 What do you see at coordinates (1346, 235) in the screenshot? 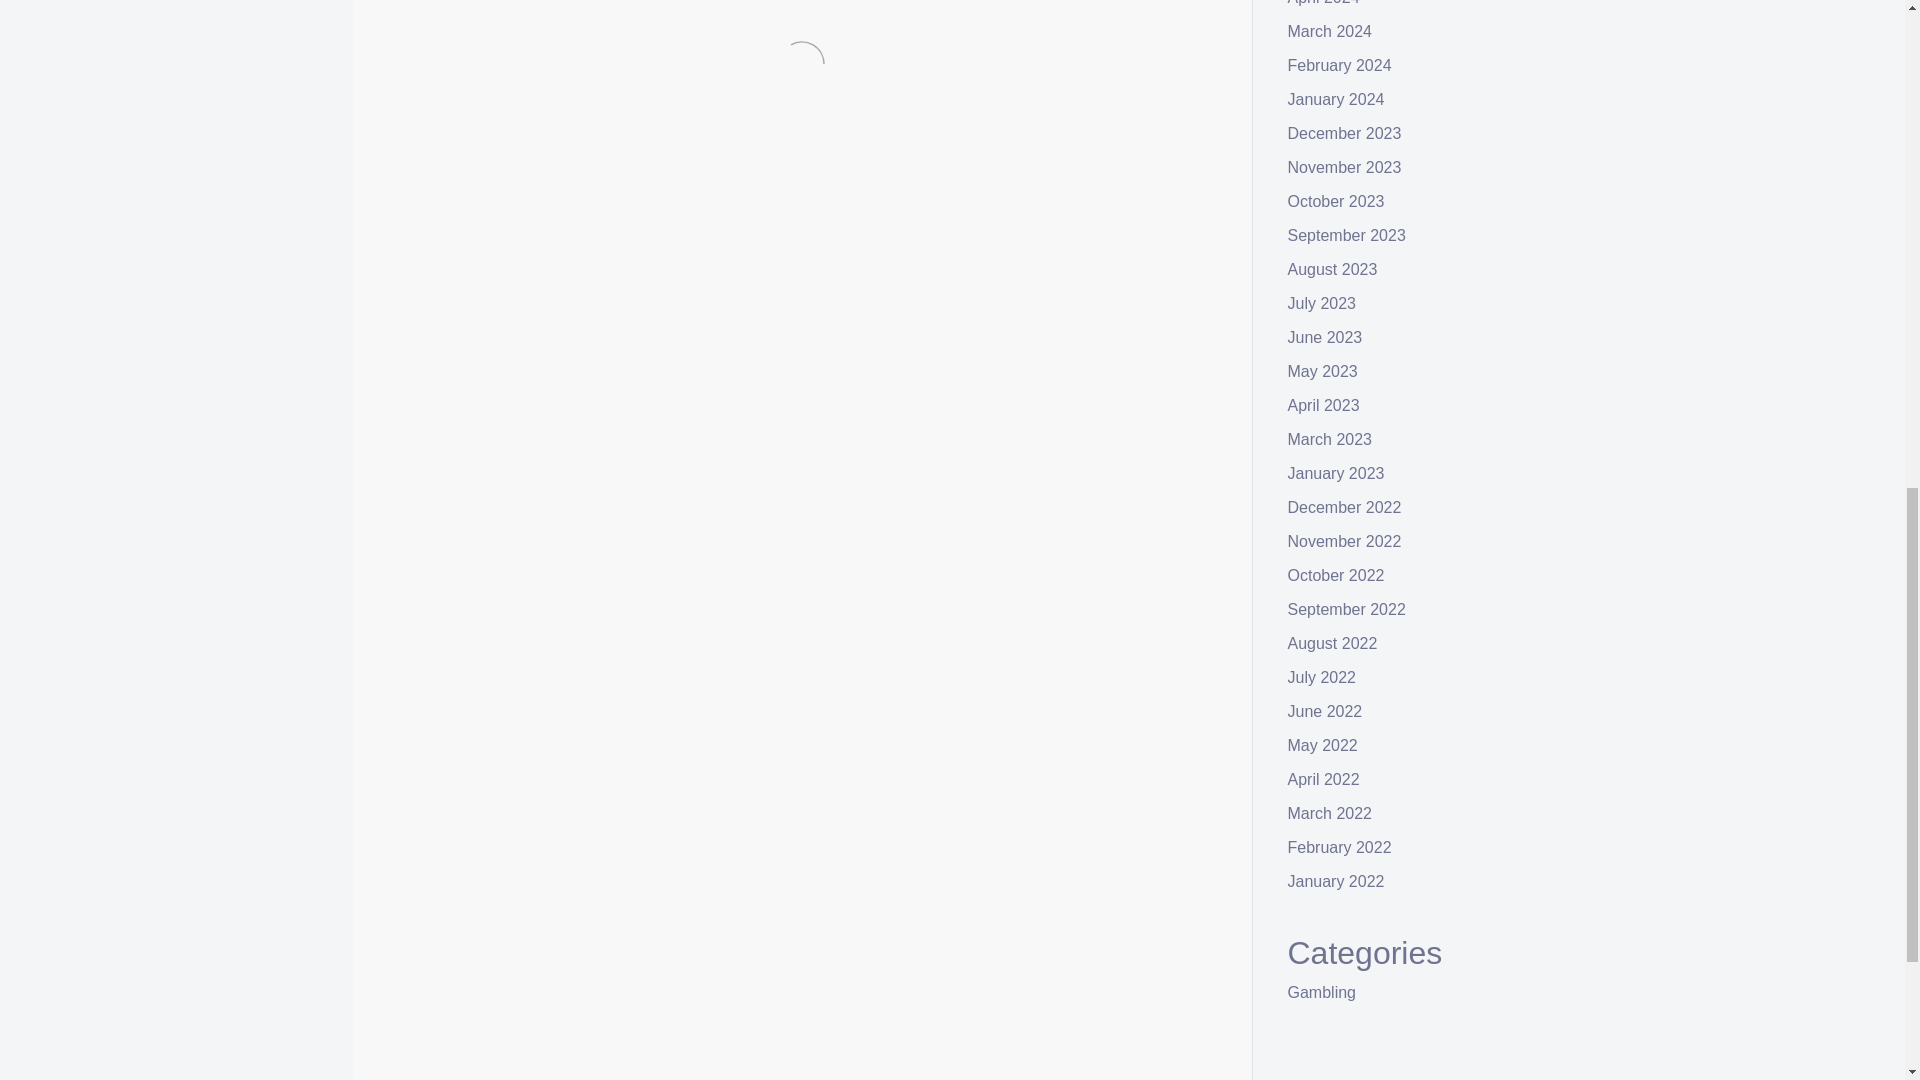
I see `September 2023` at bounding box center [1346, 235].